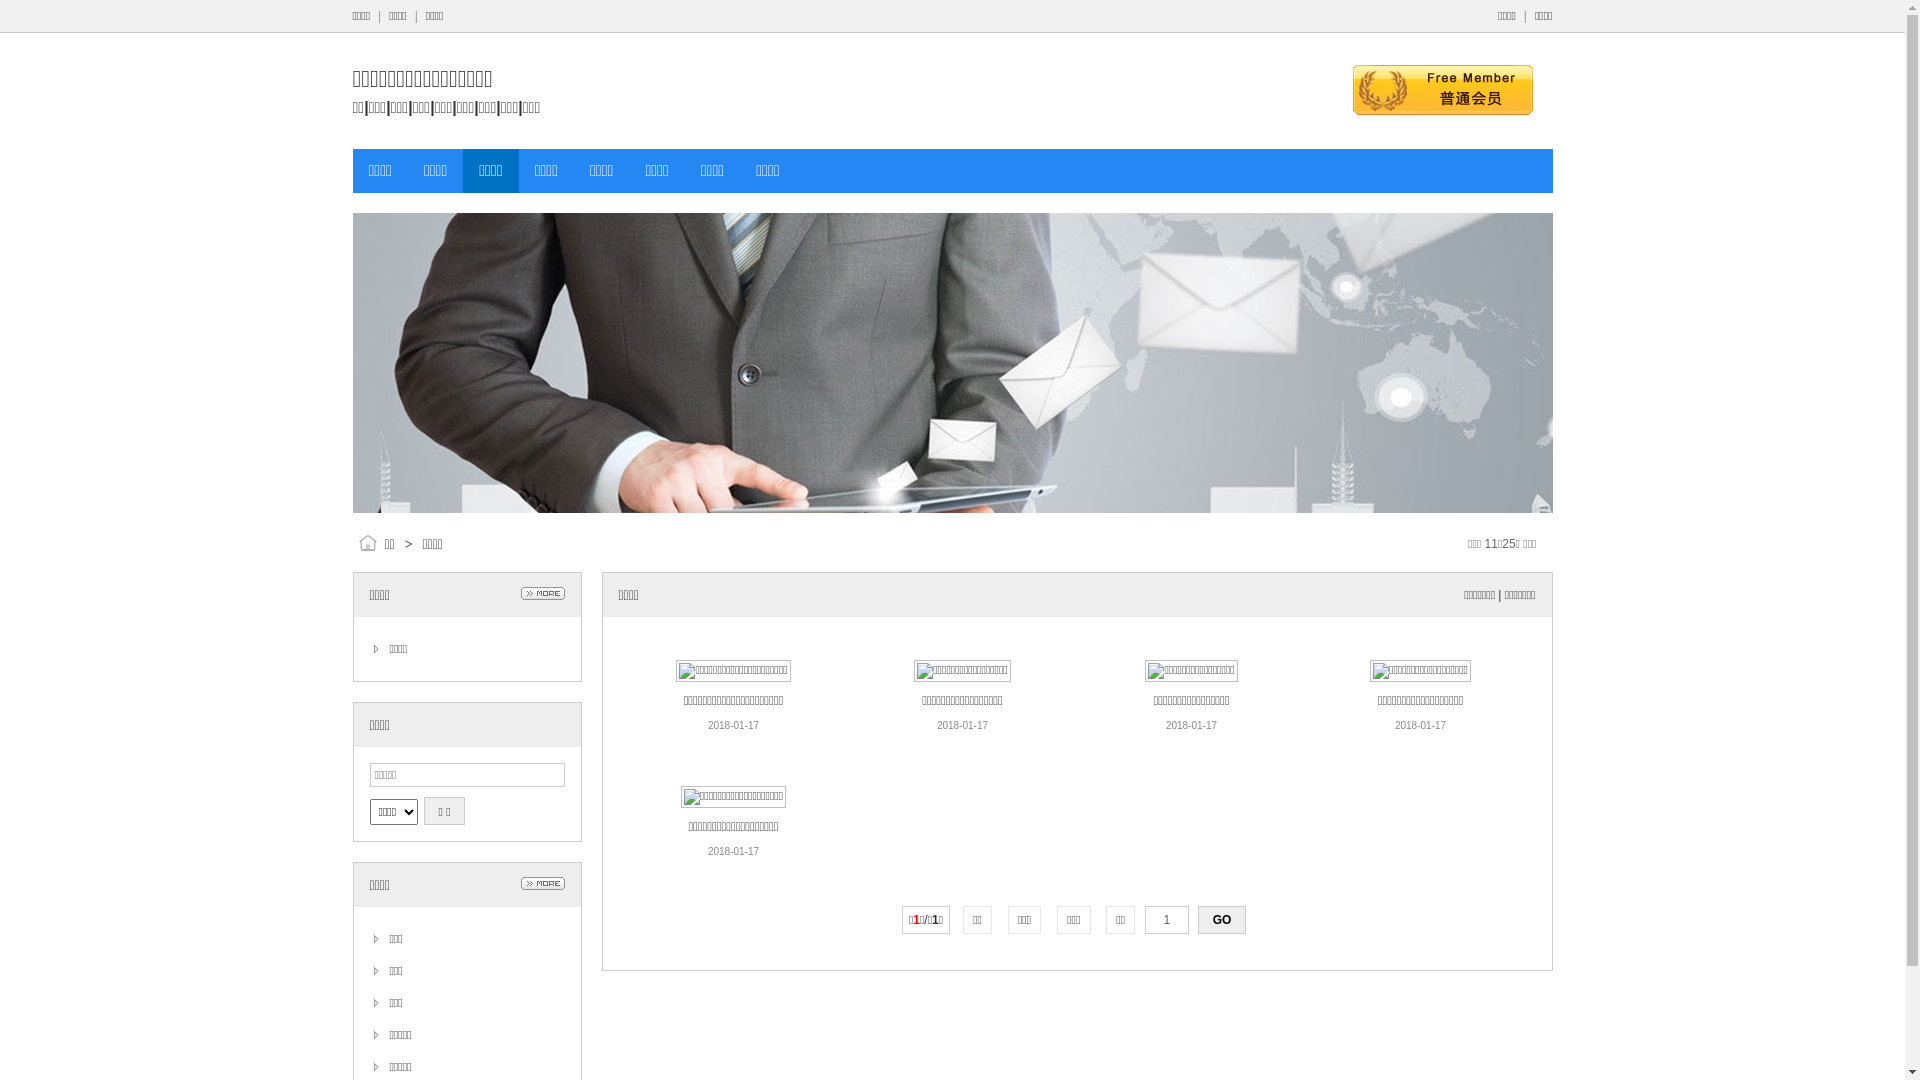 This screenshot has width=1920, height=1080. I want to click on GO, so click(1222, 920).